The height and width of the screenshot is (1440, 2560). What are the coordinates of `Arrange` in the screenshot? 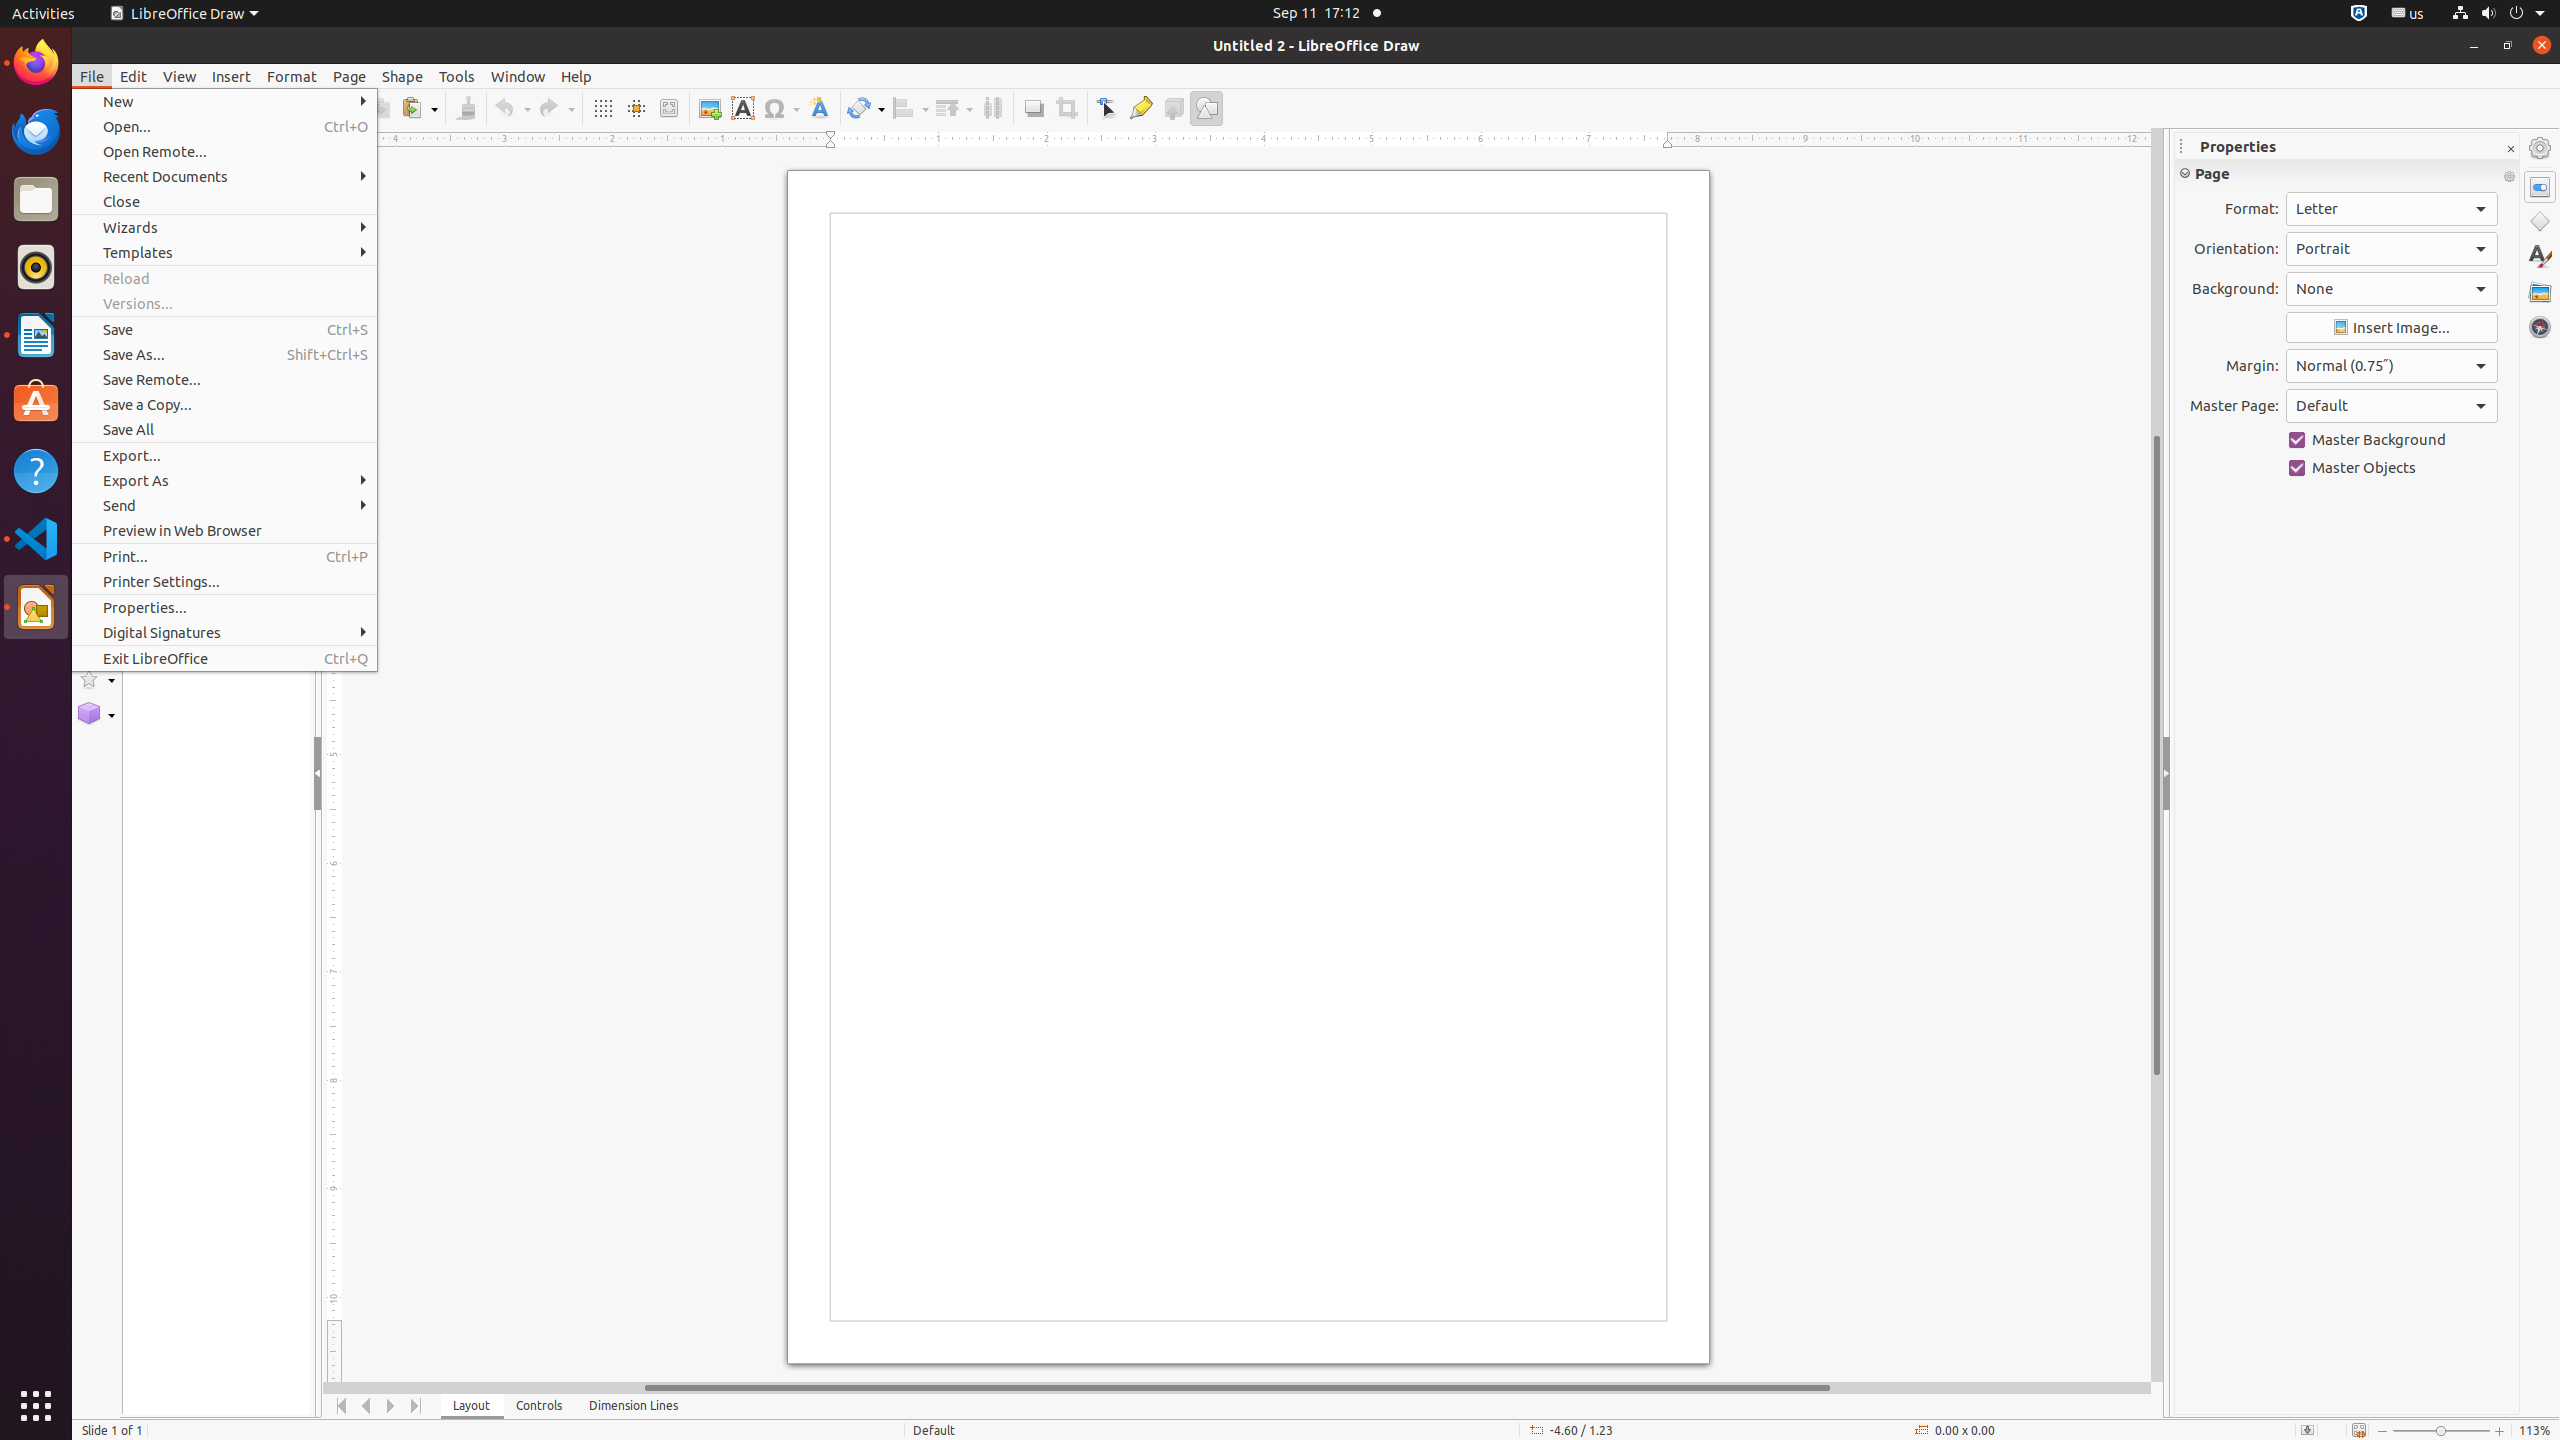 It's located at (954, 108).